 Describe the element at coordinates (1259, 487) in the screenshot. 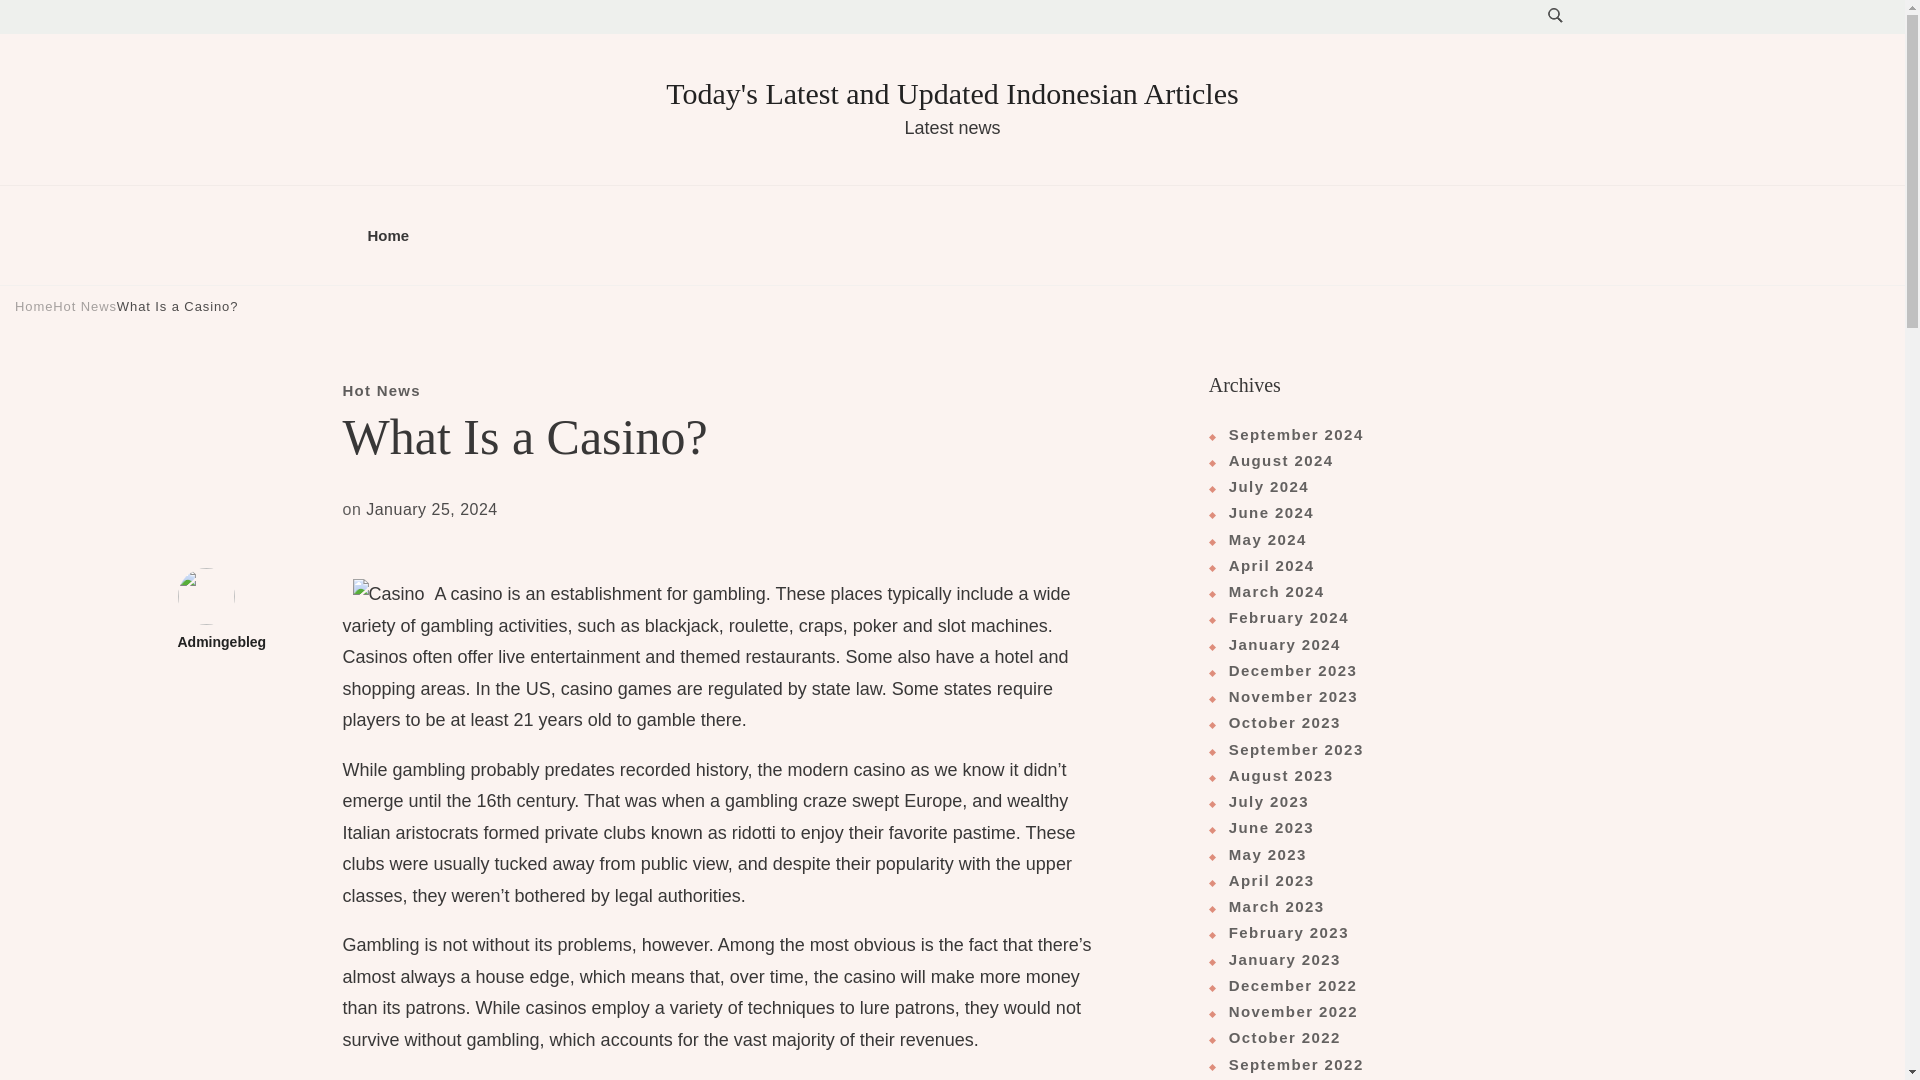

I see `July 2024` at that location.